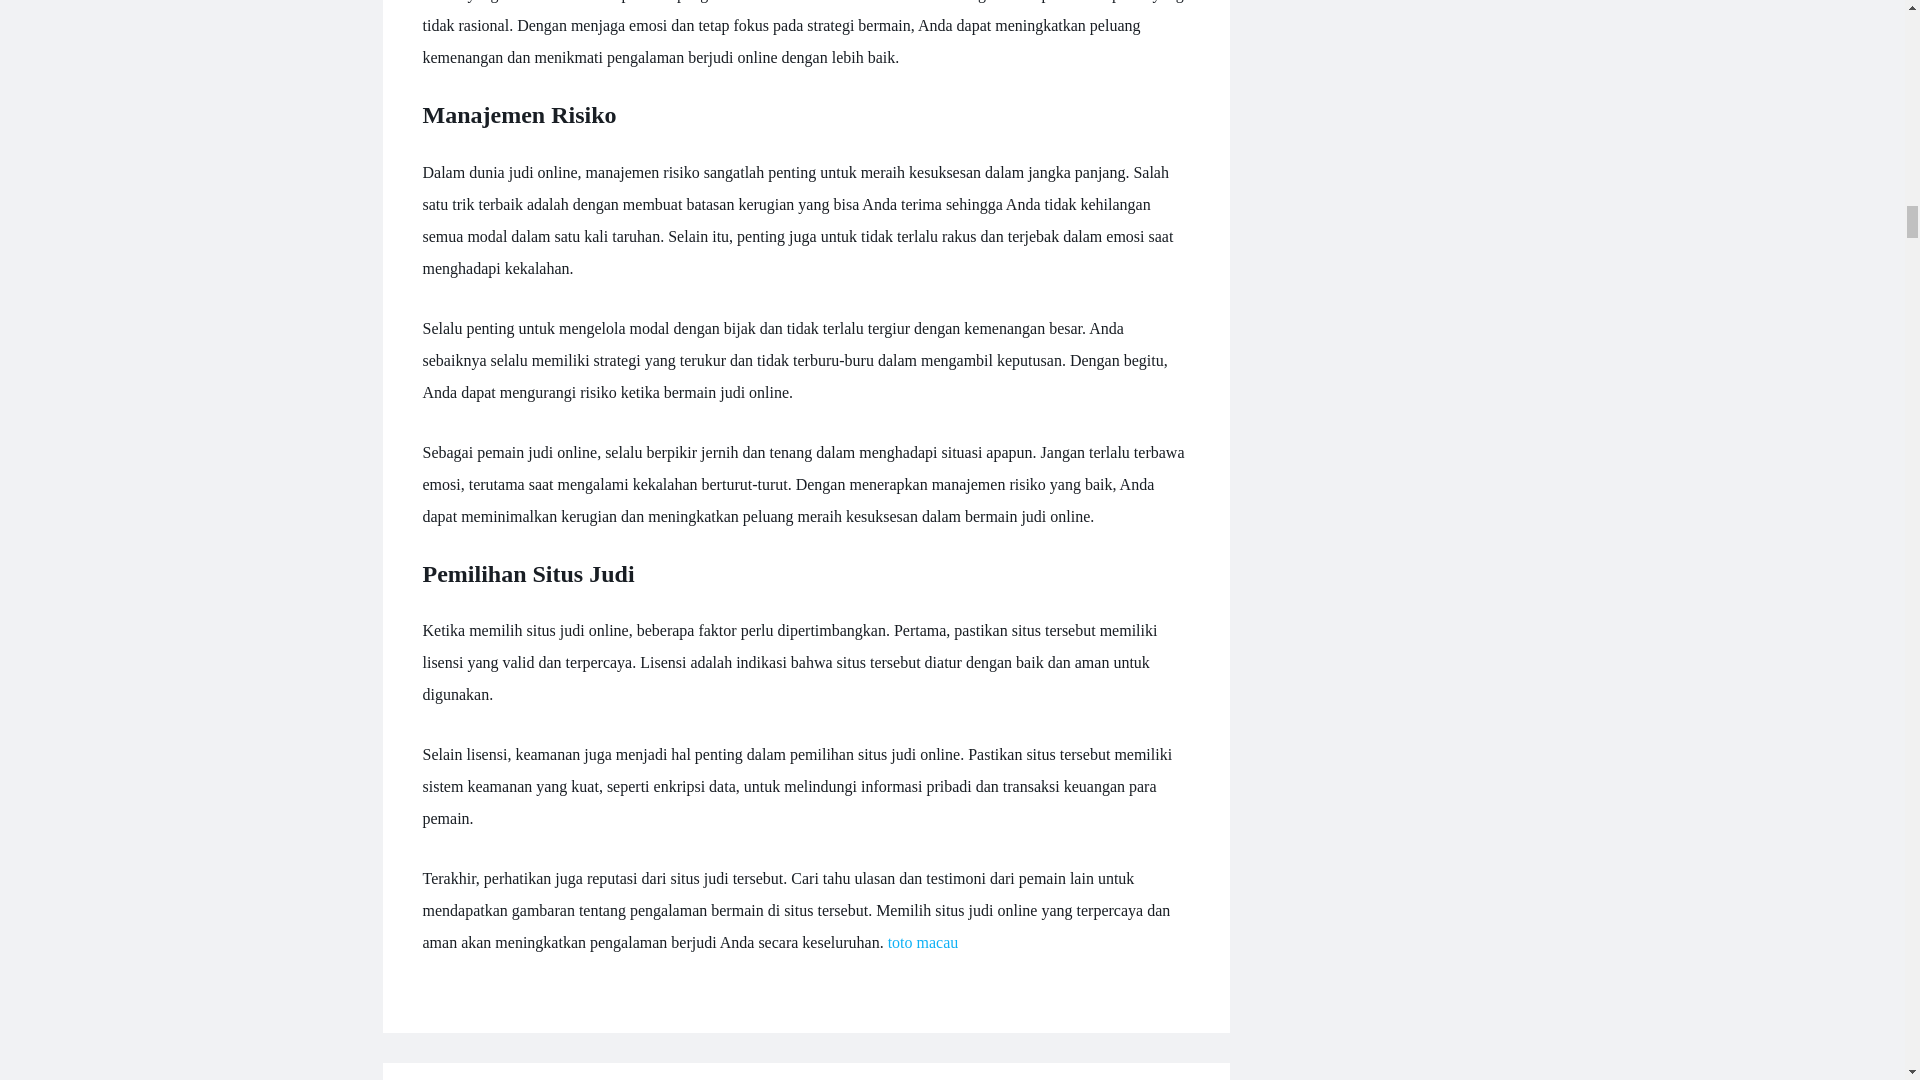  I want to click on toto macau, so click(922, 942).